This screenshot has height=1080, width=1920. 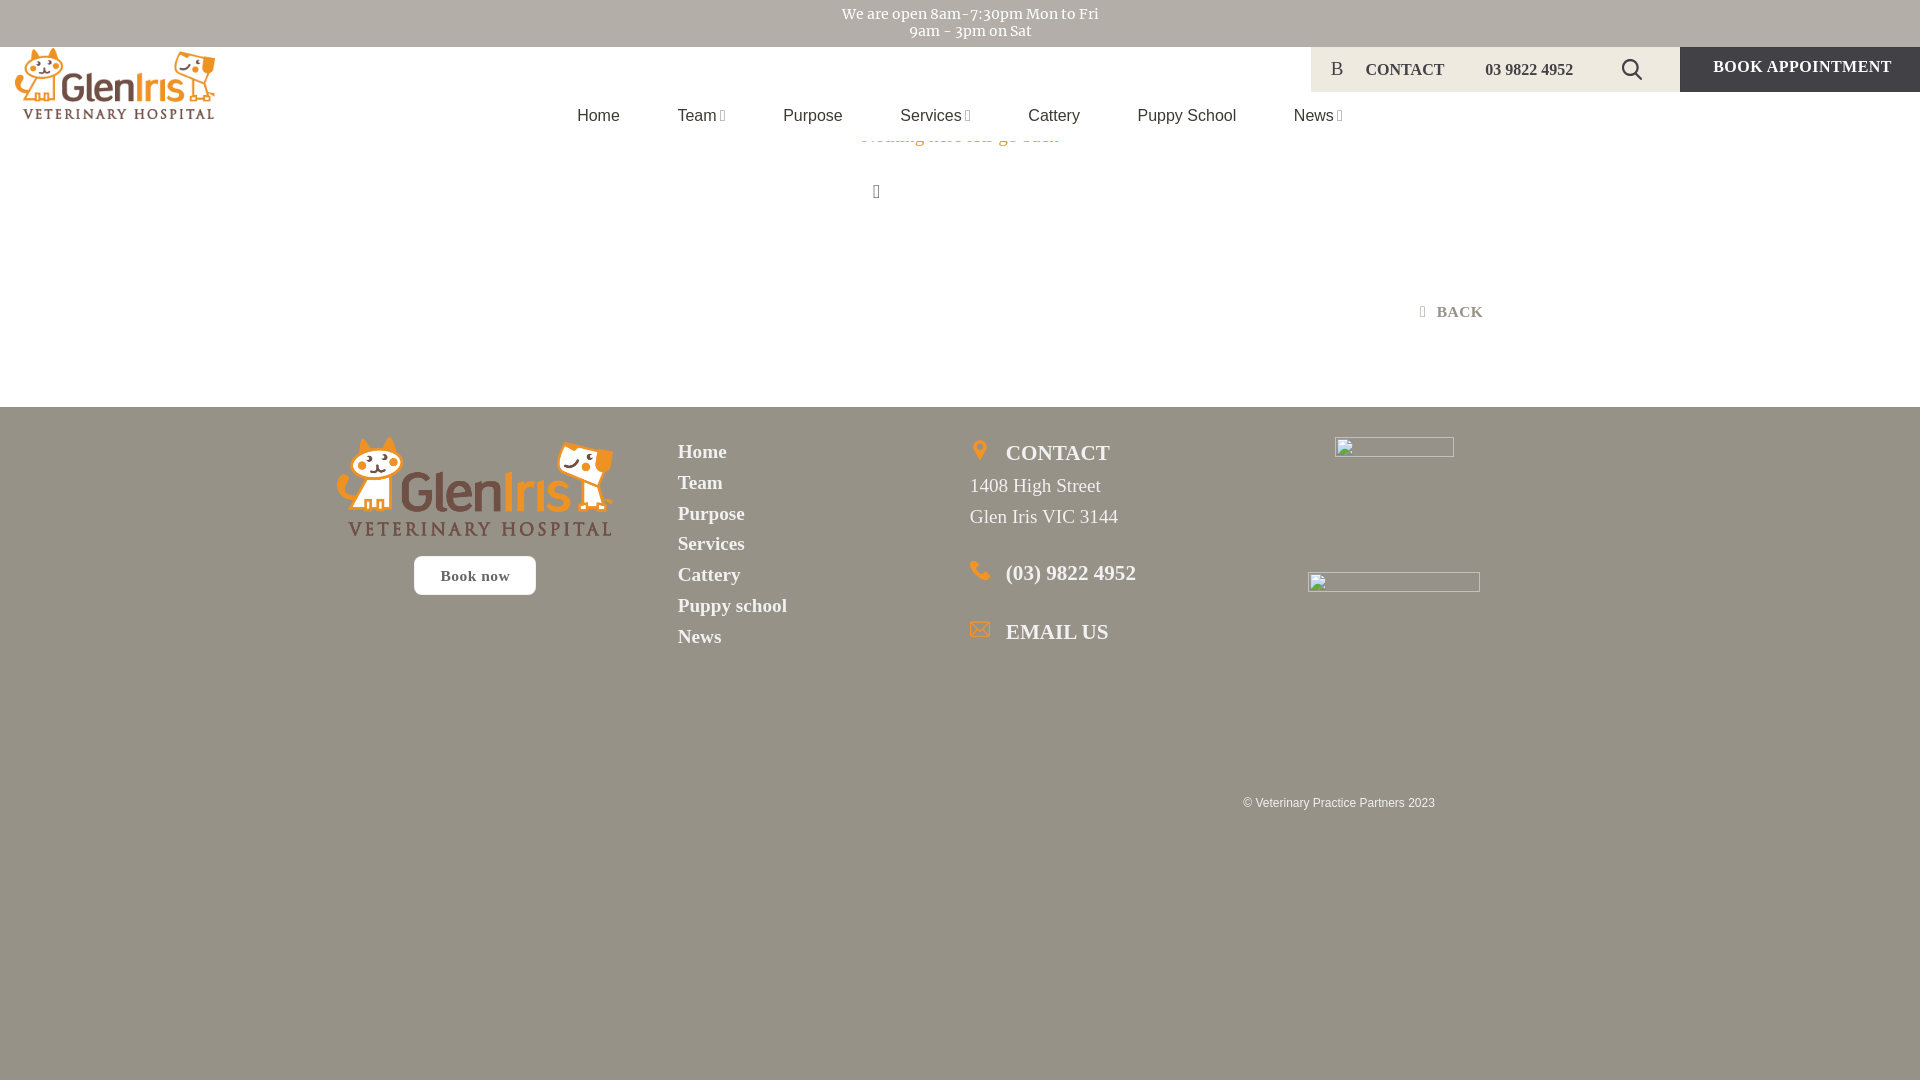 What do you see at coordinates (1071, 573) in the screenshot?
I see `(03) 9822 4952` at bounding box center [1071, 573].